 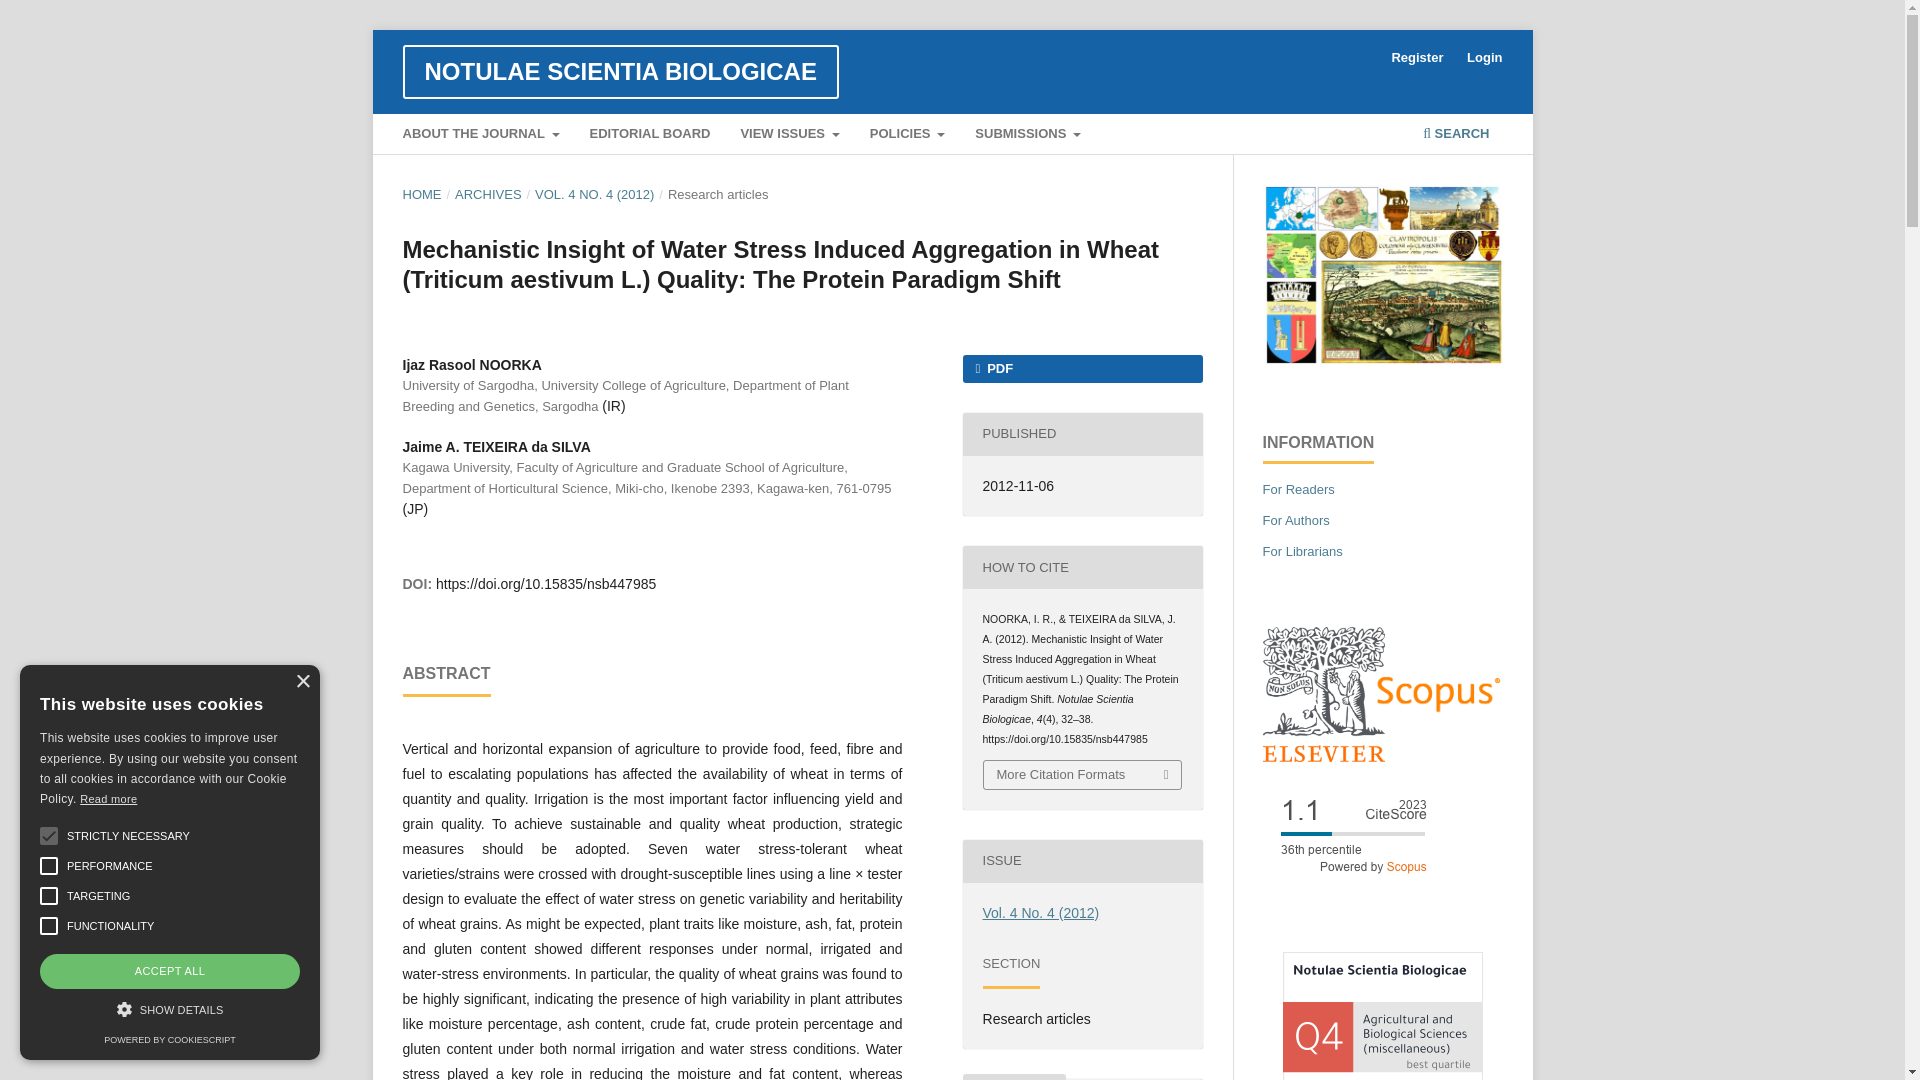 I want to click on NOTULAE SCIENTIA BIOLOGICAE, so click(x=624, y=72).